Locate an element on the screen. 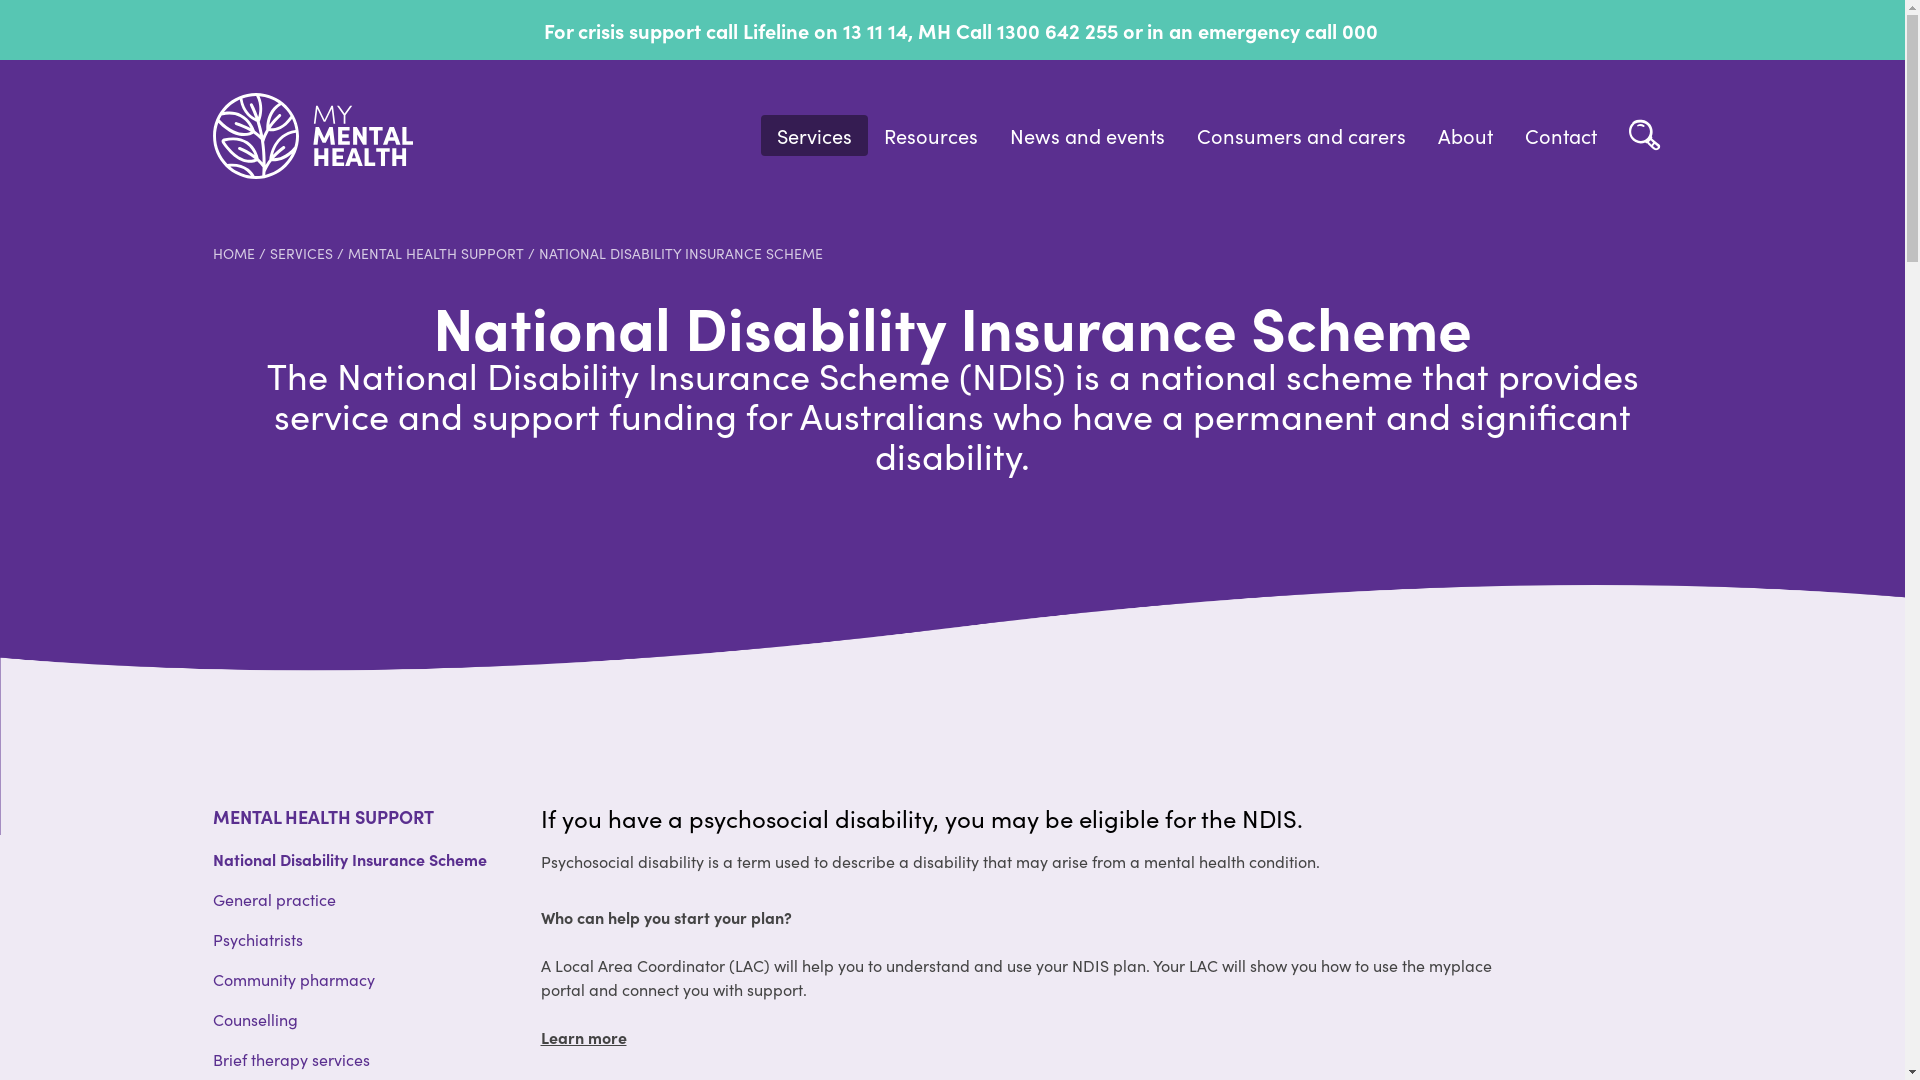 The height and width of the screenshot is (1080, 1920). HOME is located at coordinates (233, 253).